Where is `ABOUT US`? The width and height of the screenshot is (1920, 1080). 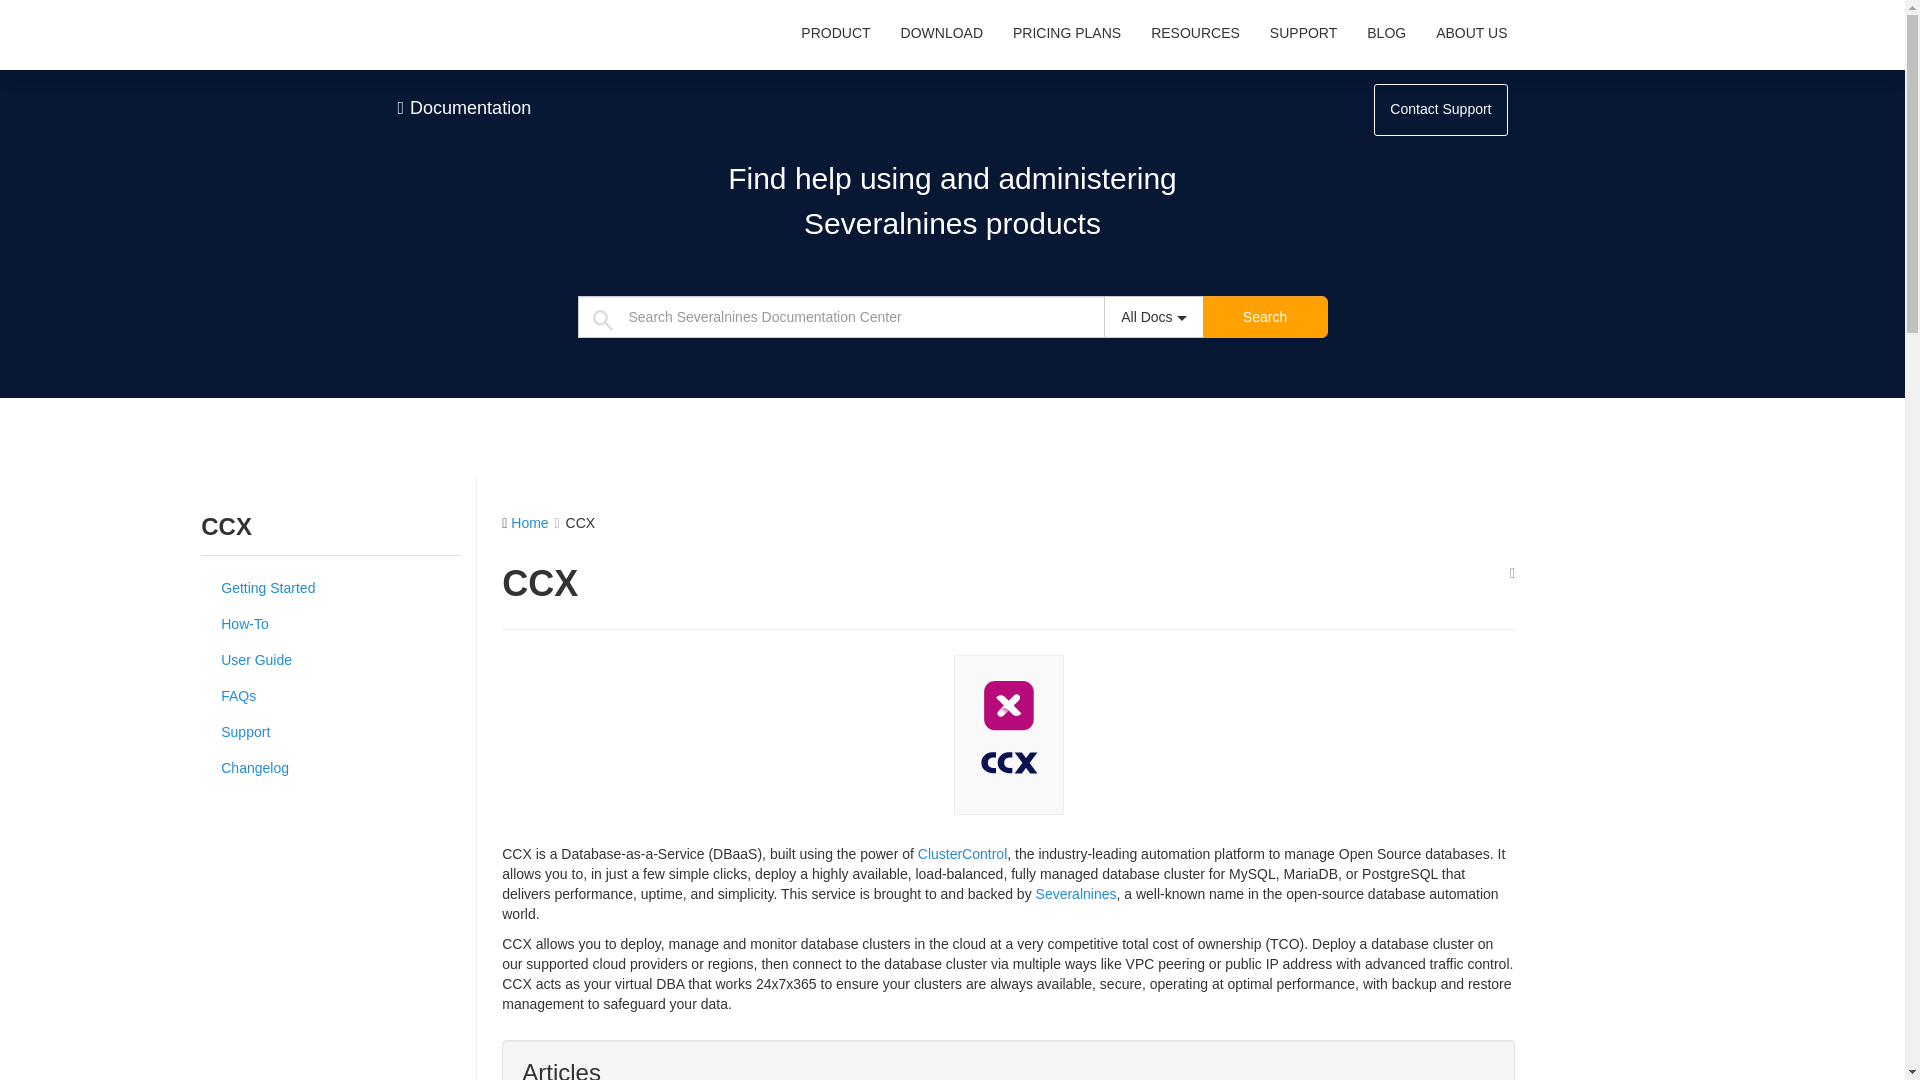 ABOUT US is located at coordinates (1471, 33).